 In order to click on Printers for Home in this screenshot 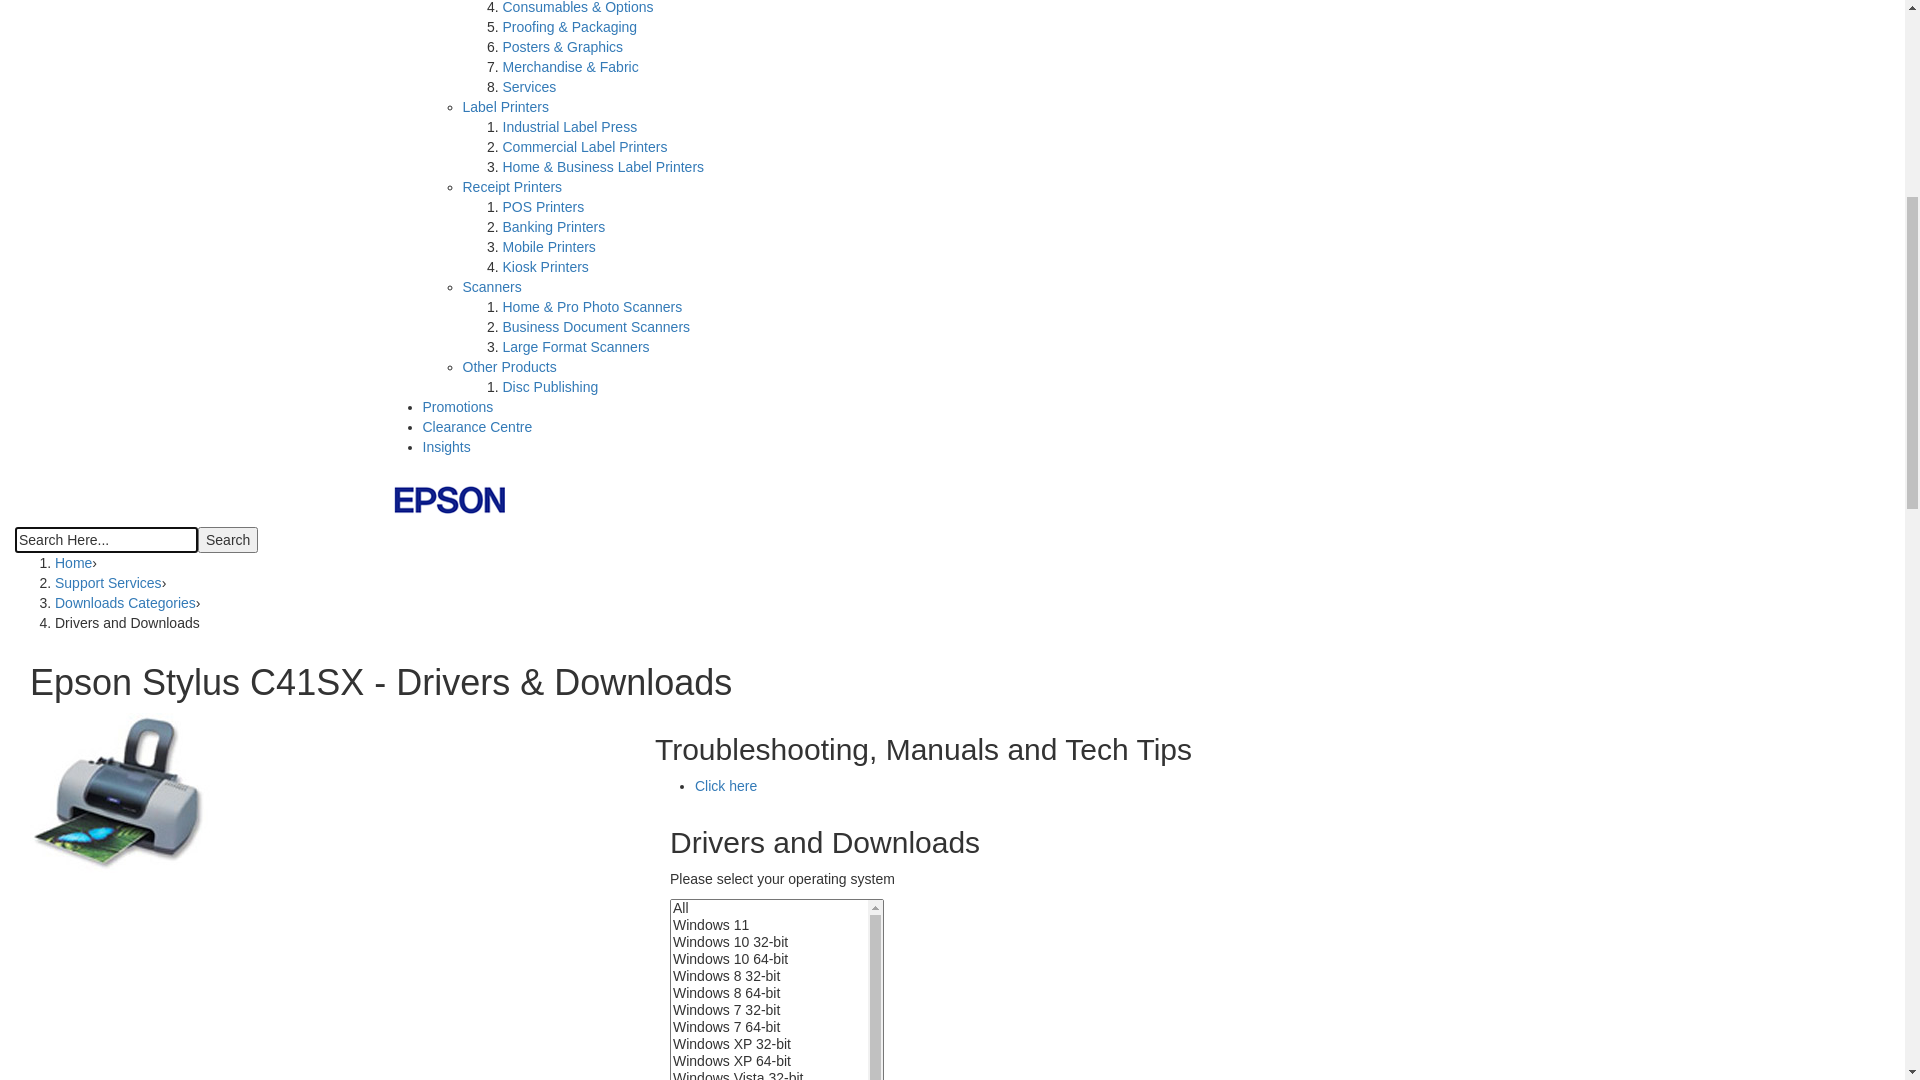, I will do `click(517, 278)`.